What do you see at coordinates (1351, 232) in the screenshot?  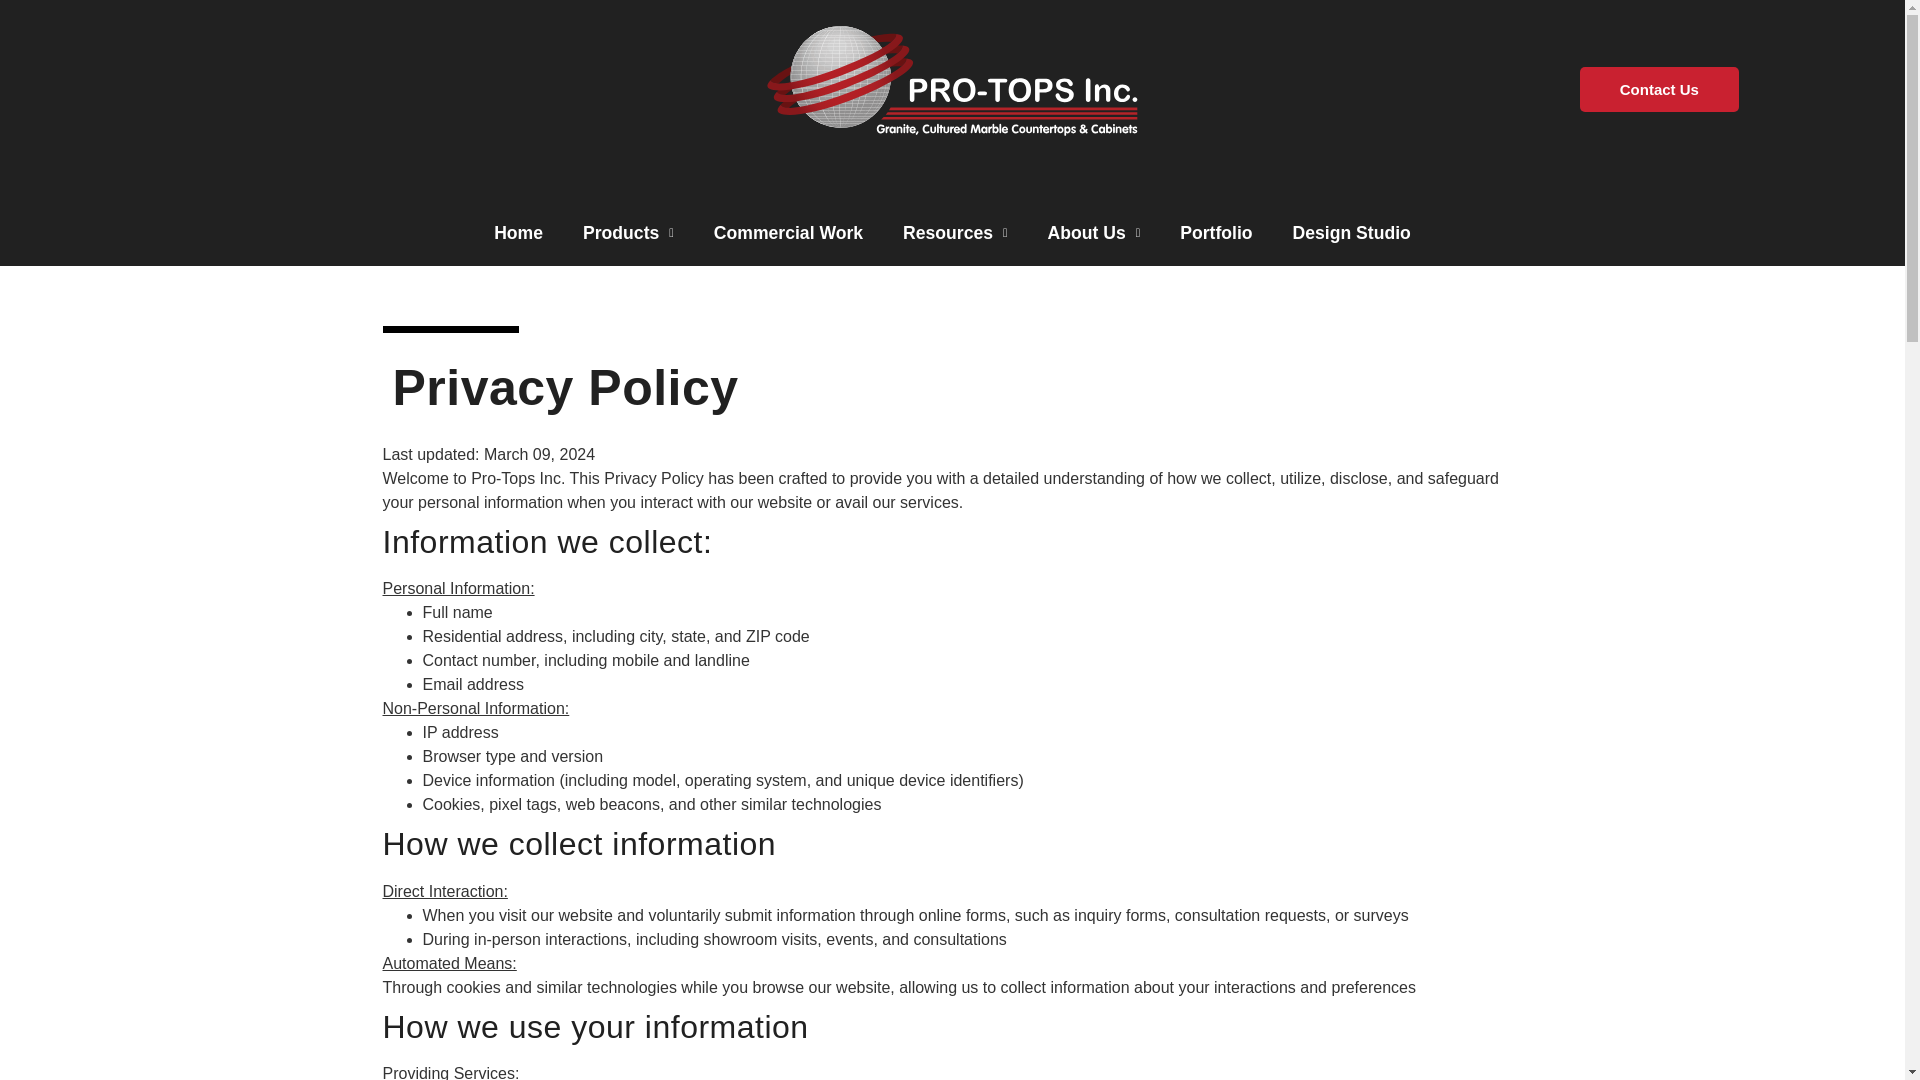 I see `Design Studio` at bounding box center [1351, 232].